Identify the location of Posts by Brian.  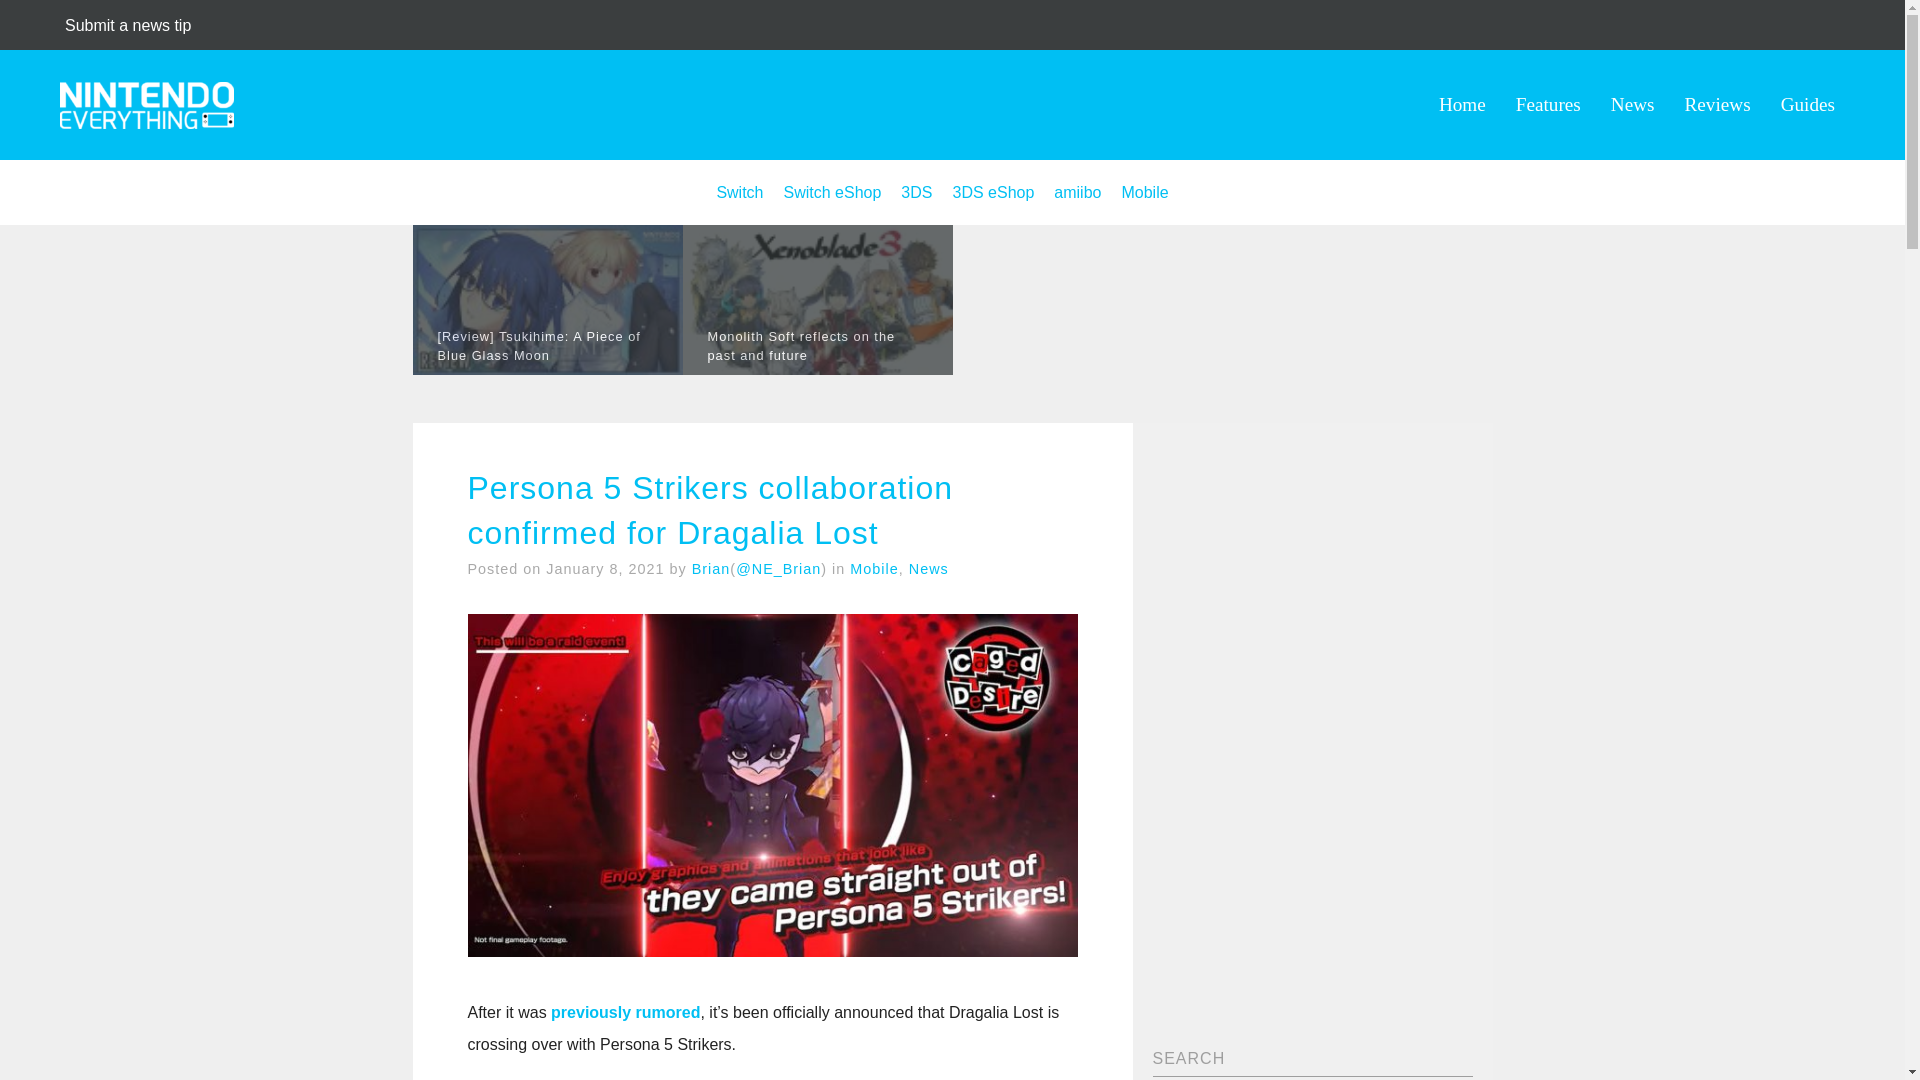
(711, 568).